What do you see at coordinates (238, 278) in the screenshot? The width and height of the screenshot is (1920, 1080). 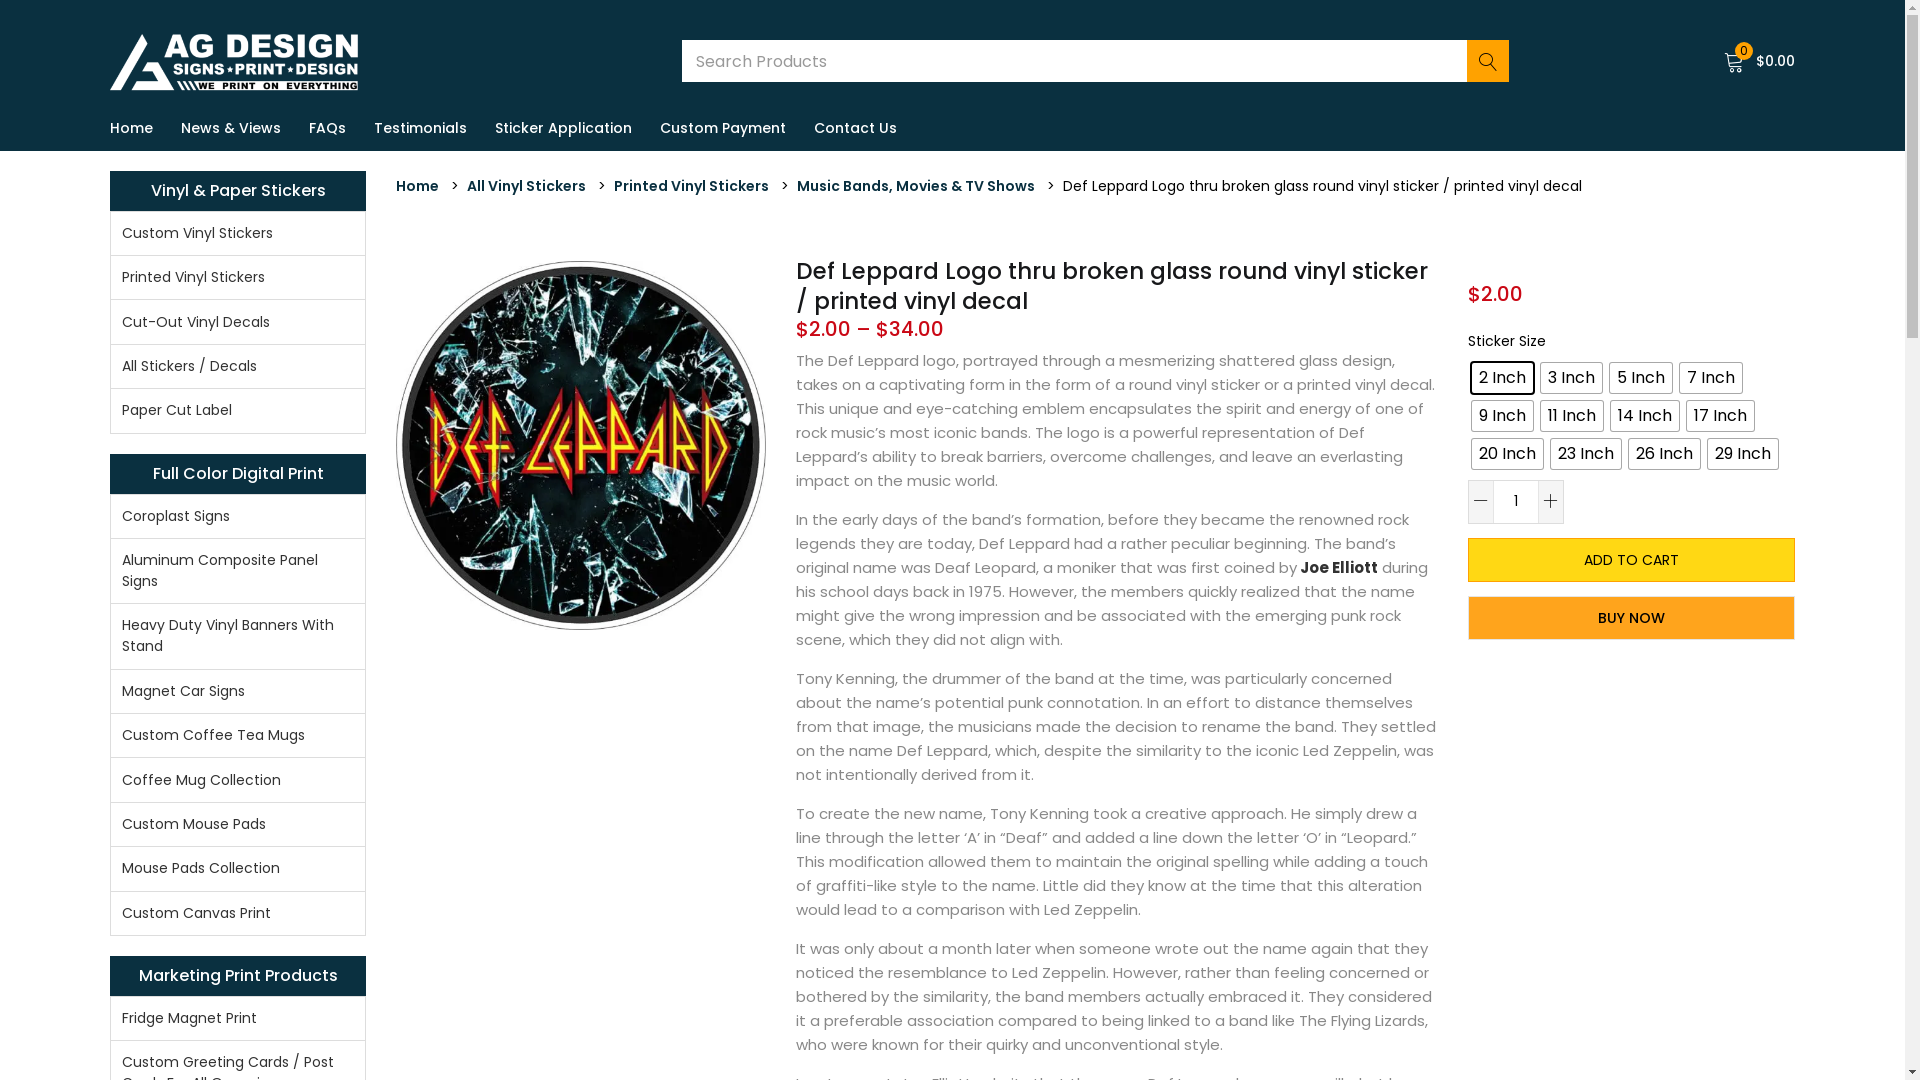 I see `Printed Vinyl Stickers` at bounding box center [238, 278].